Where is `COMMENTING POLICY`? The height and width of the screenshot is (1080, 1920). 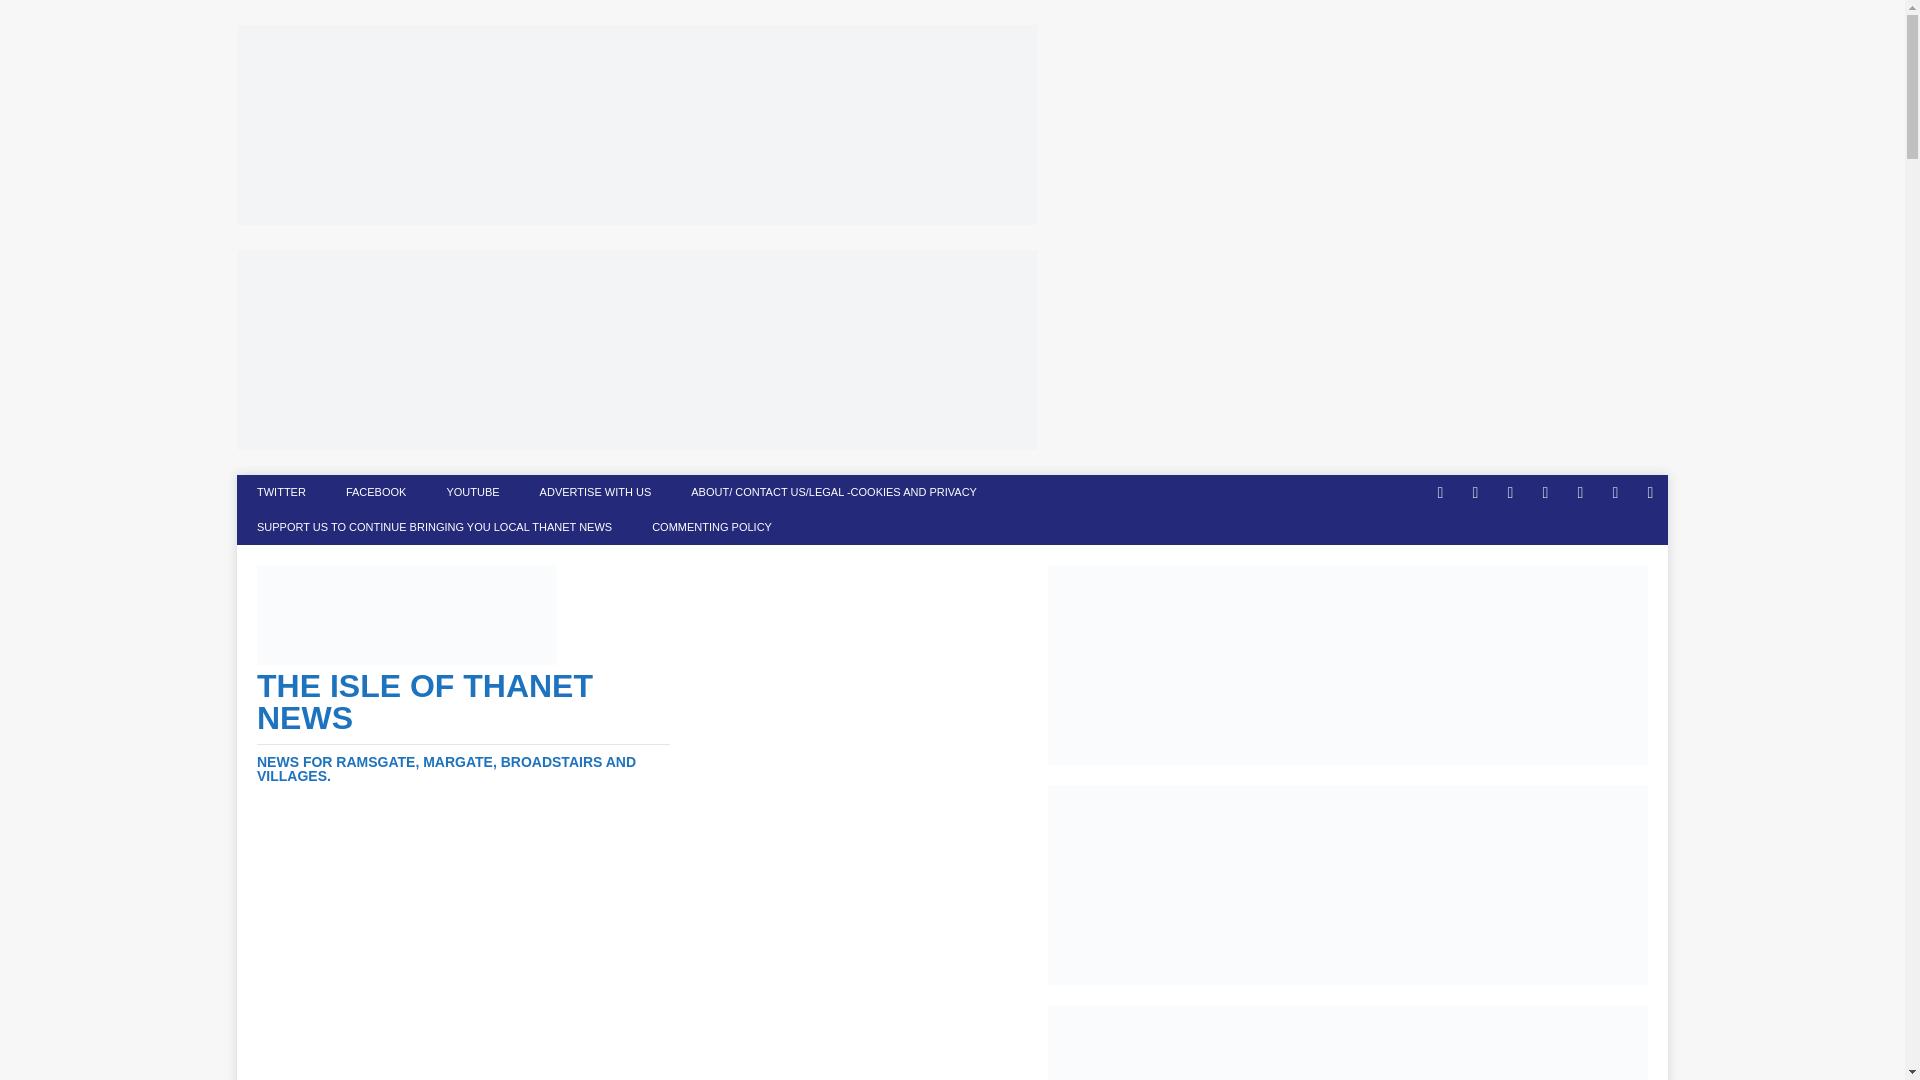
COMMENTING POLICY is located at coordinates (711, 527).